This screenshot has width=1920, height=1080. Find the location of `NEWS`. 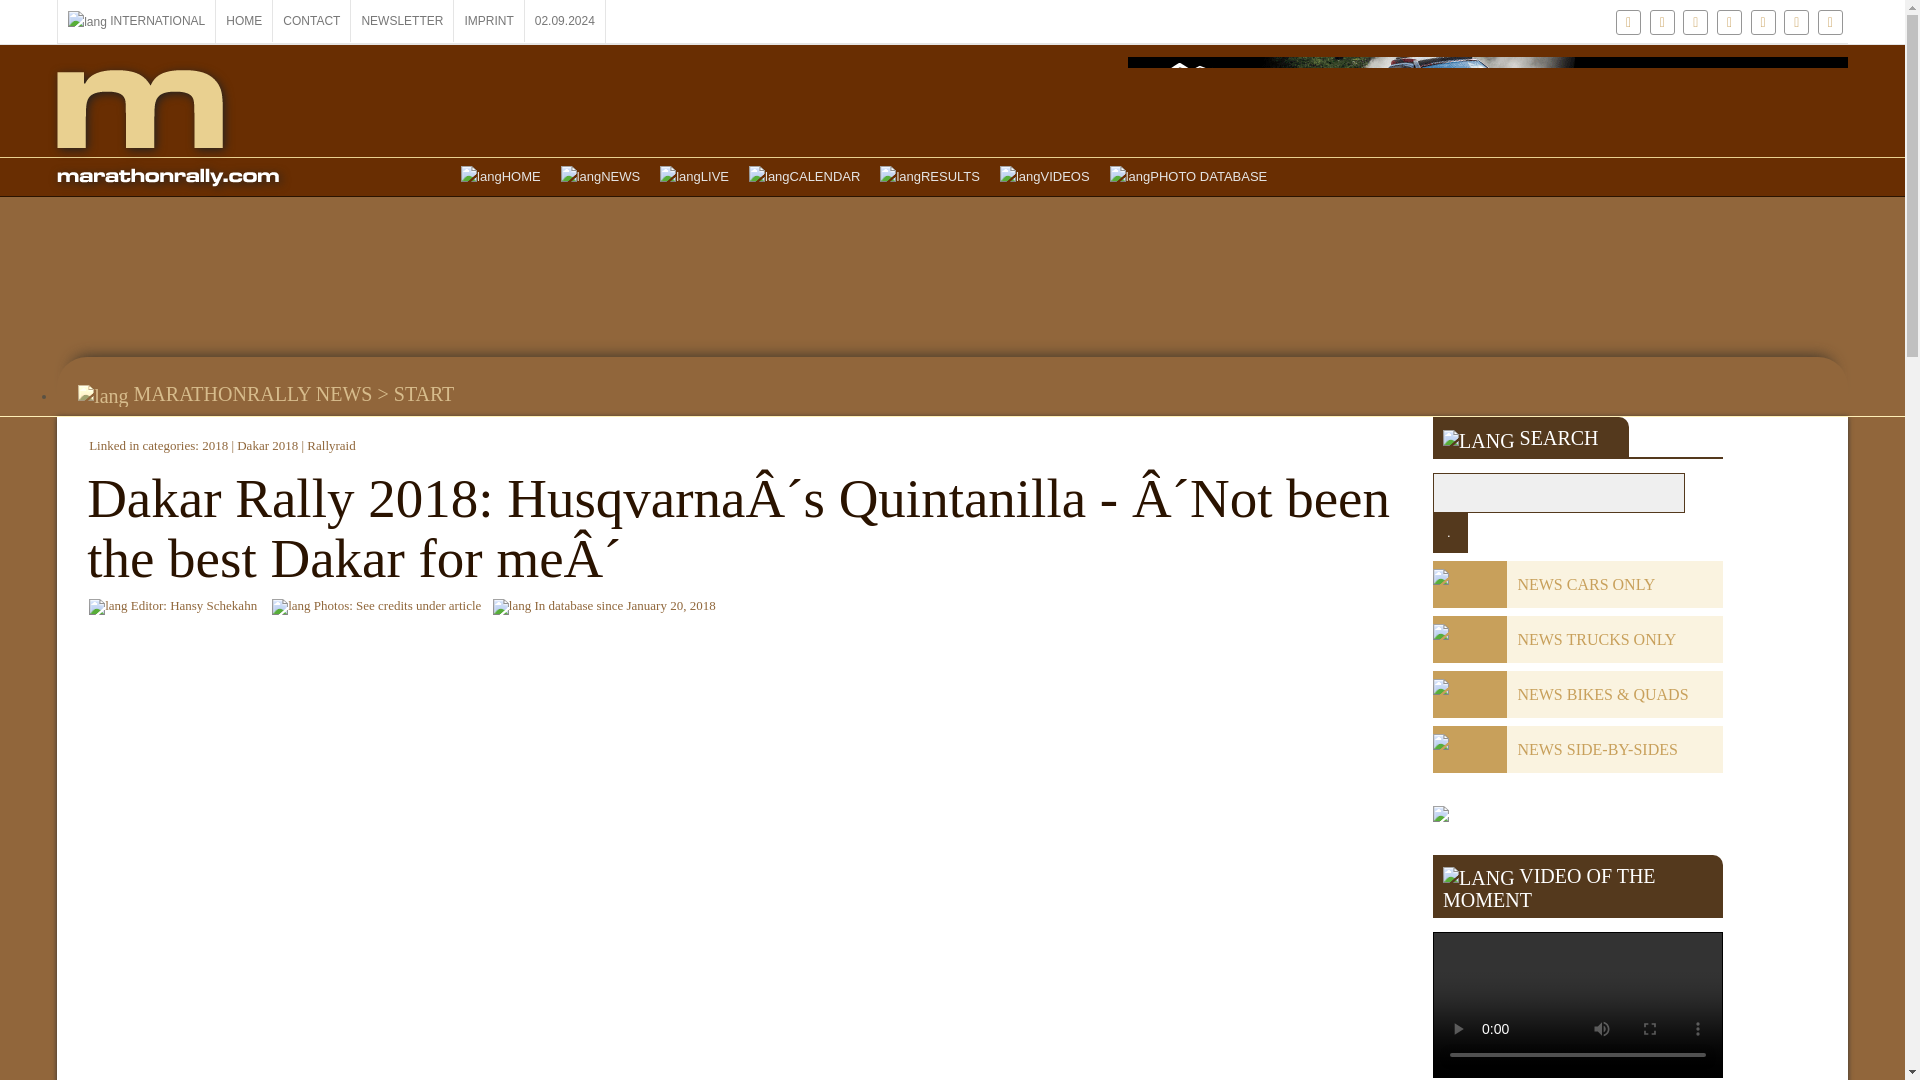

NEWS is located at coordinates (600, 176).